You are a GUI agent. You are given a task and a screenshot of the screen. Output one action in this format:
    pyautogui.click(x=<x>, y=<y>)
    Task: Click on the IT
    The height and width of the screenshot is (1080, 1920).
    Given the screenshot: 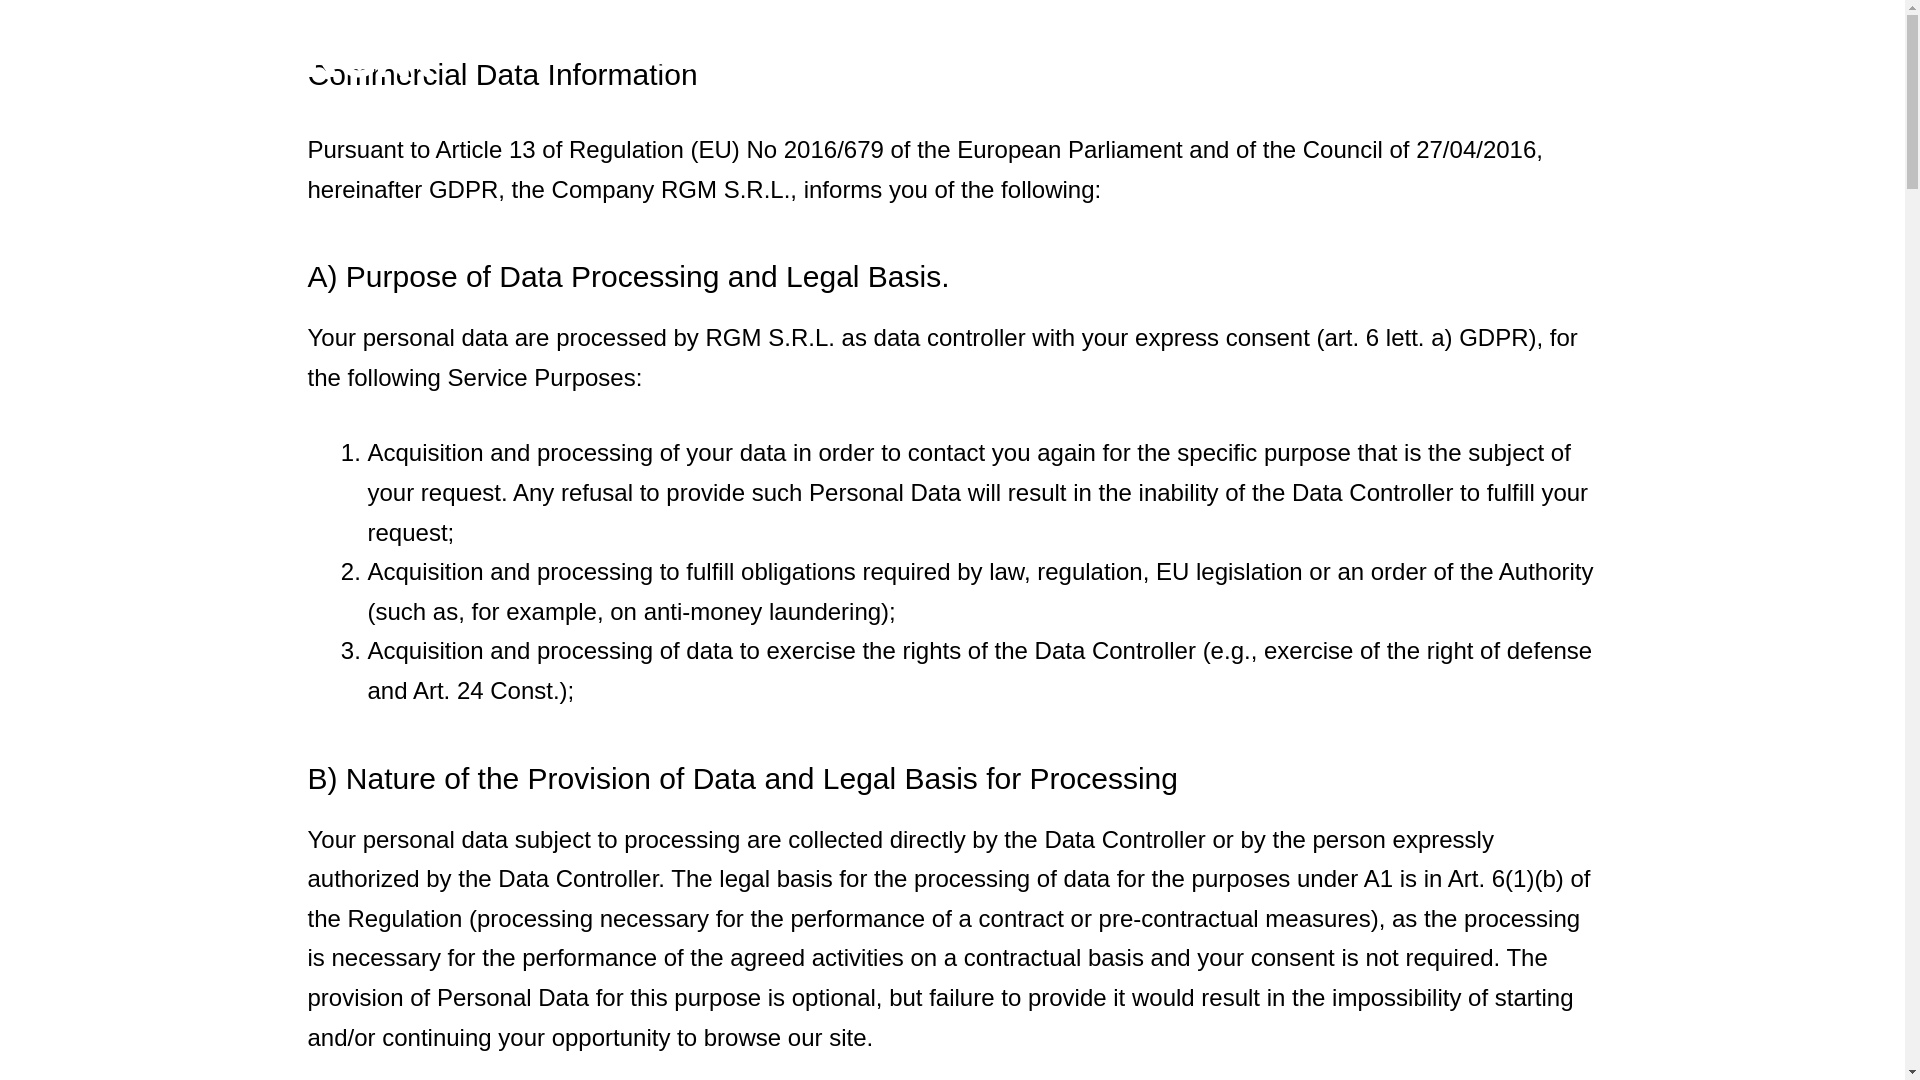 What is the action you would take?
    pyautogui.click(x=1550, y=20)
    